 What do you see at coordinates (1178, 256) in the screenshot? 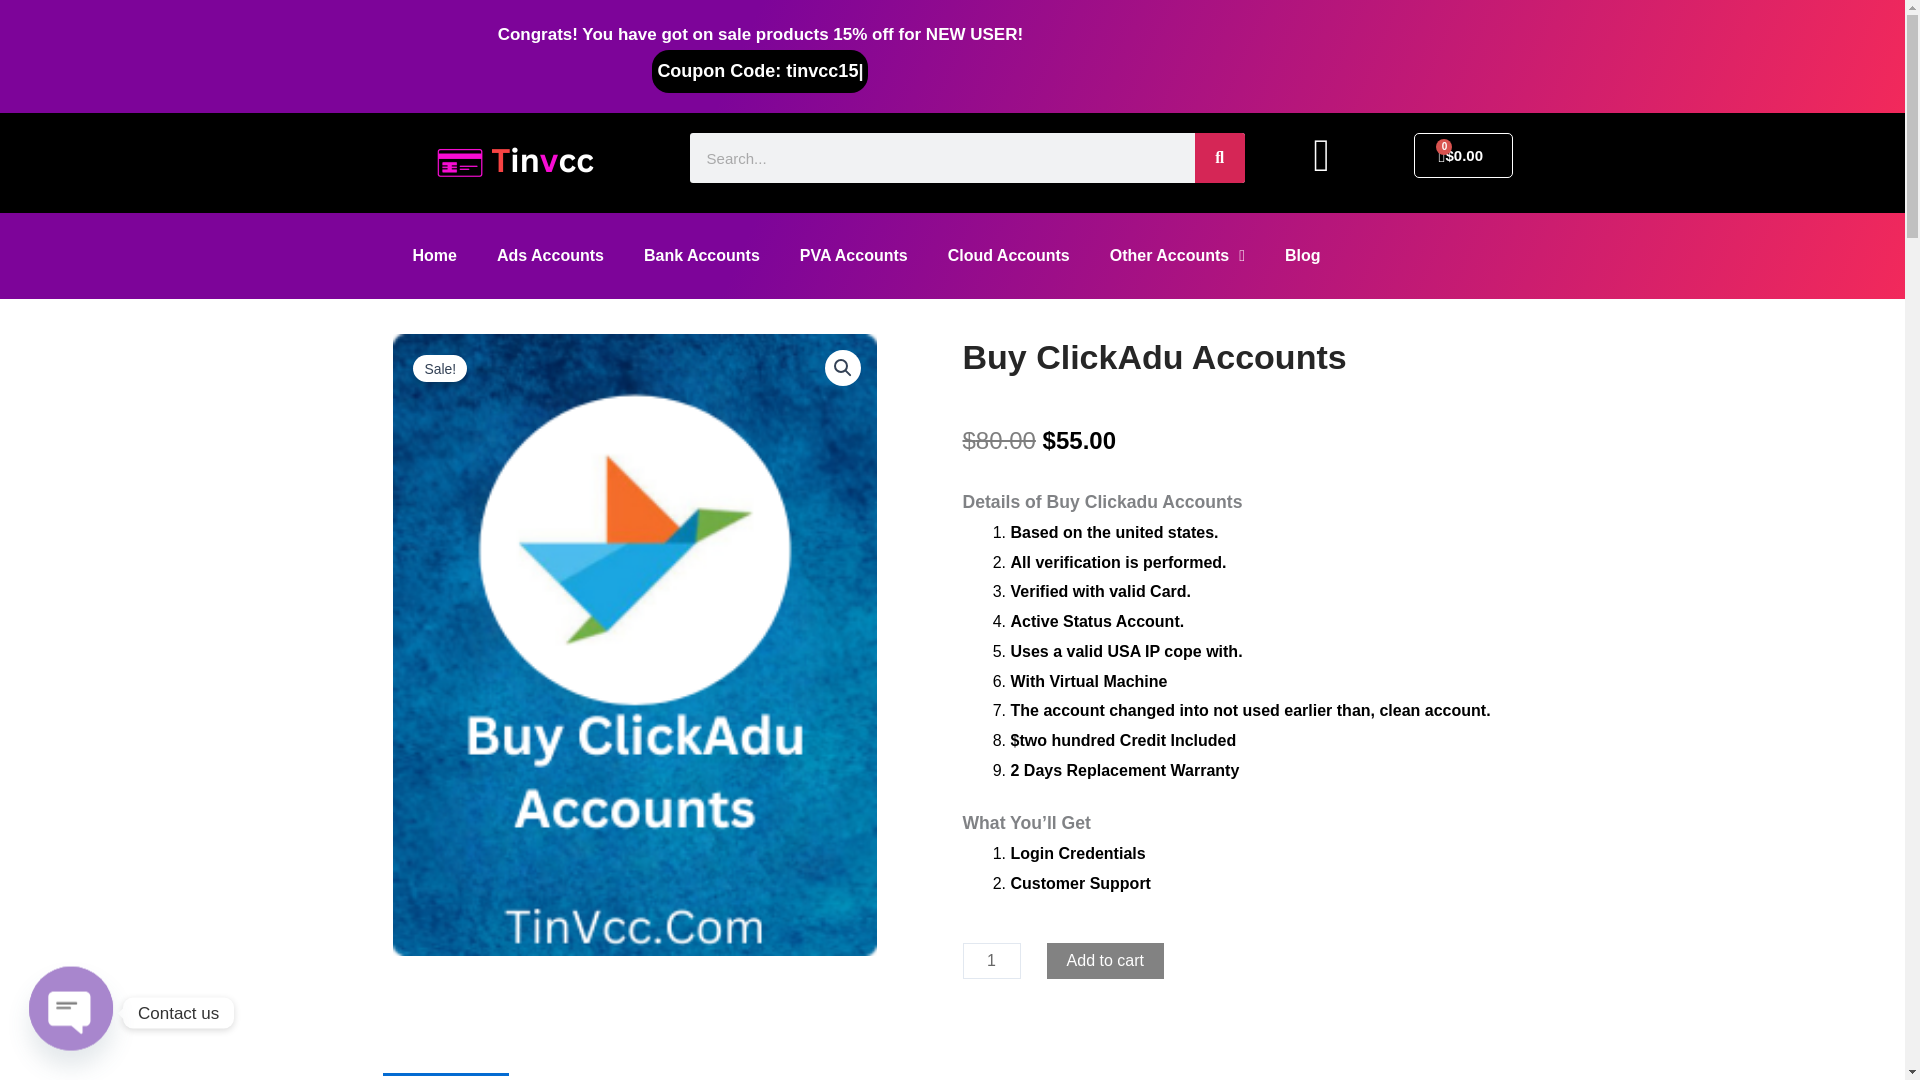
I see `Other Accounts` at bounding box center [1178, 256].